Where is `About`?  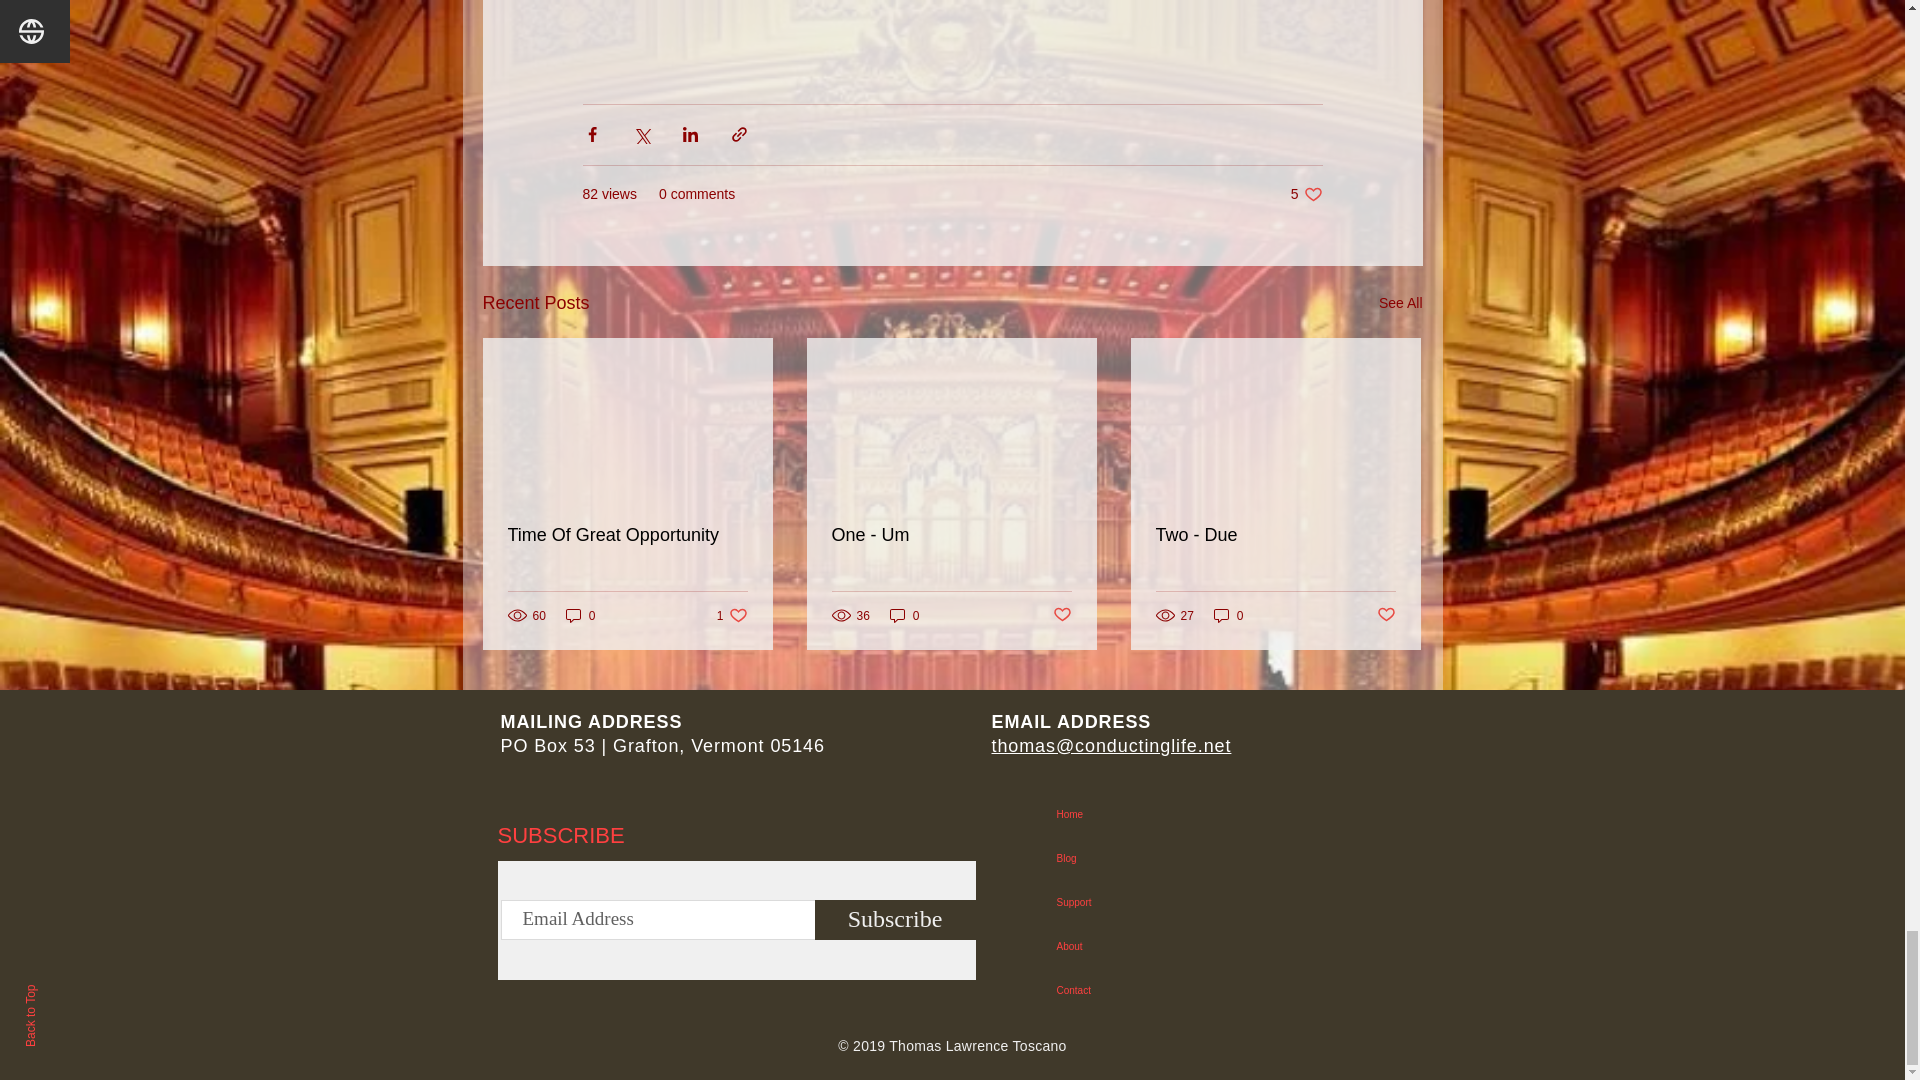 About is located at coordinates (1204, 902).